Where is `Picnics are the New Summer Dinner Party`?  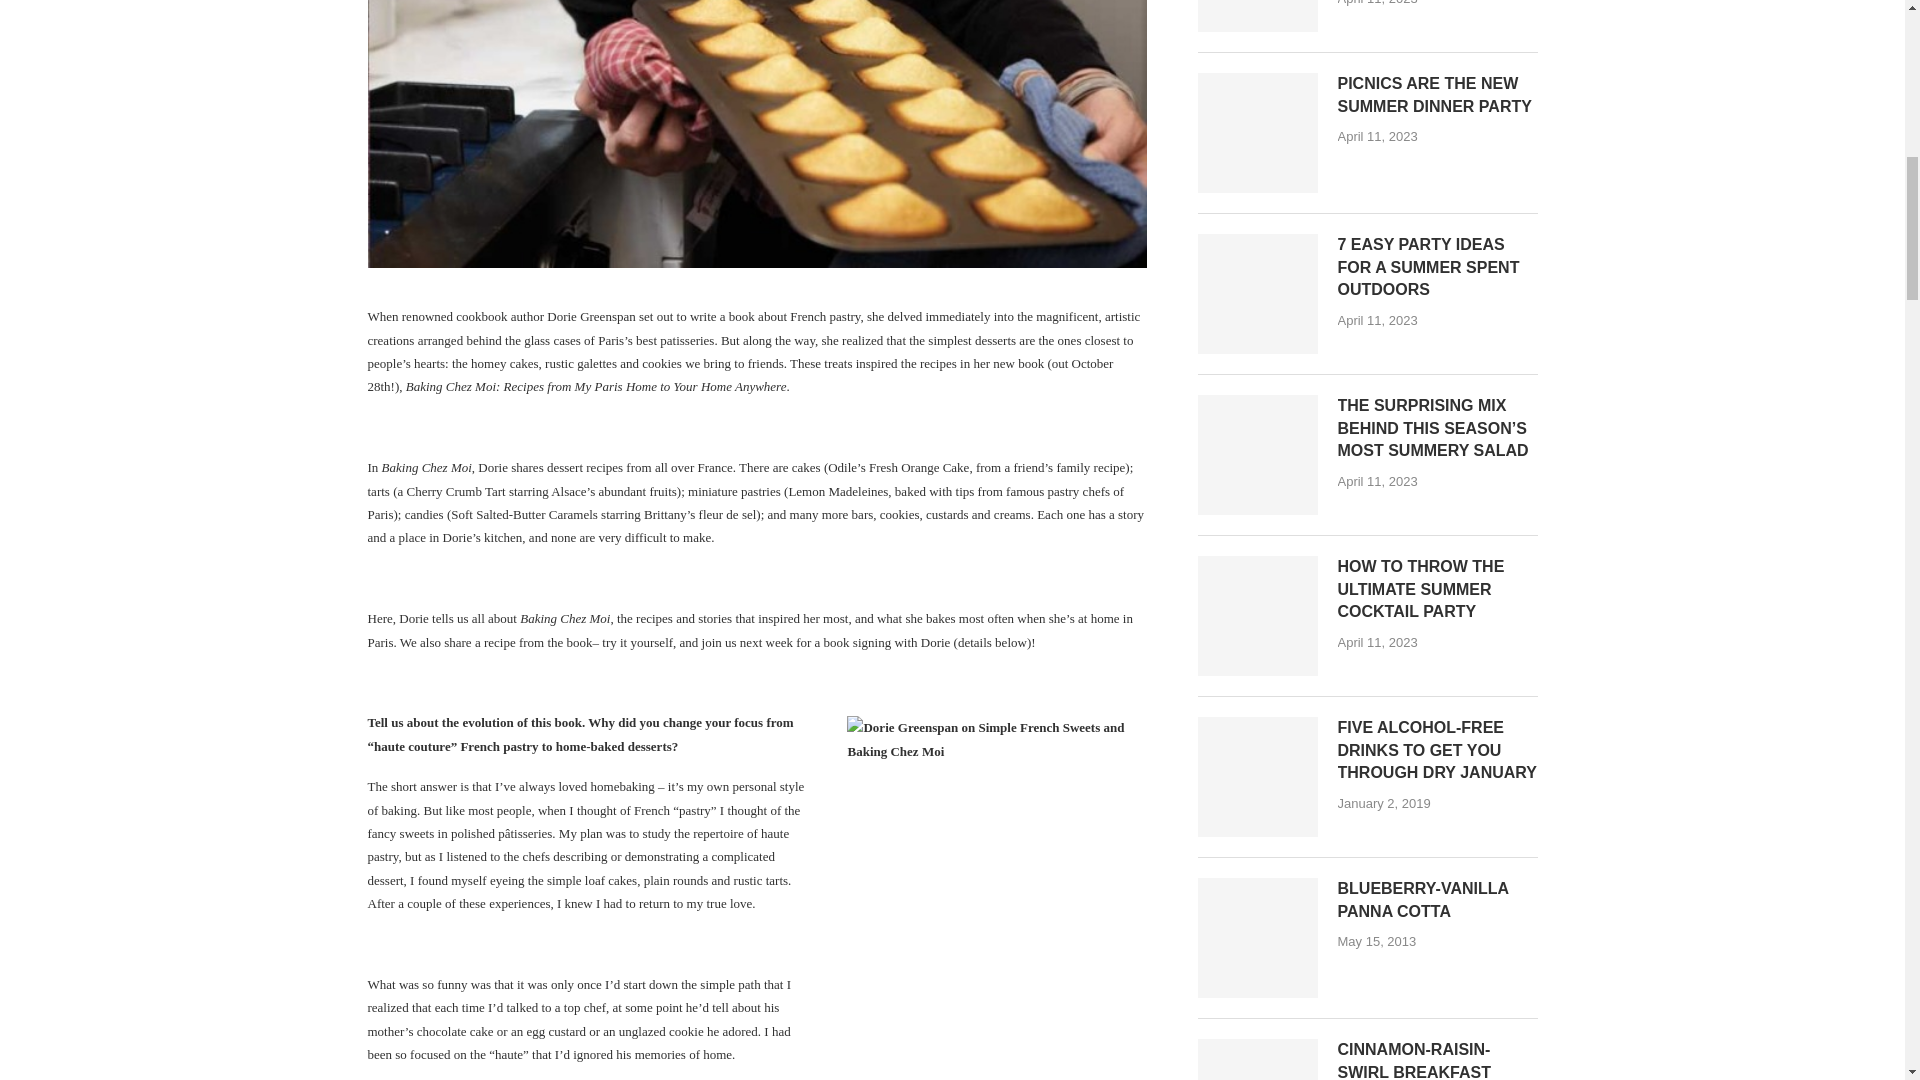 Picnics are the New Summer Dinner Party is located at coordinates (1258, 133).